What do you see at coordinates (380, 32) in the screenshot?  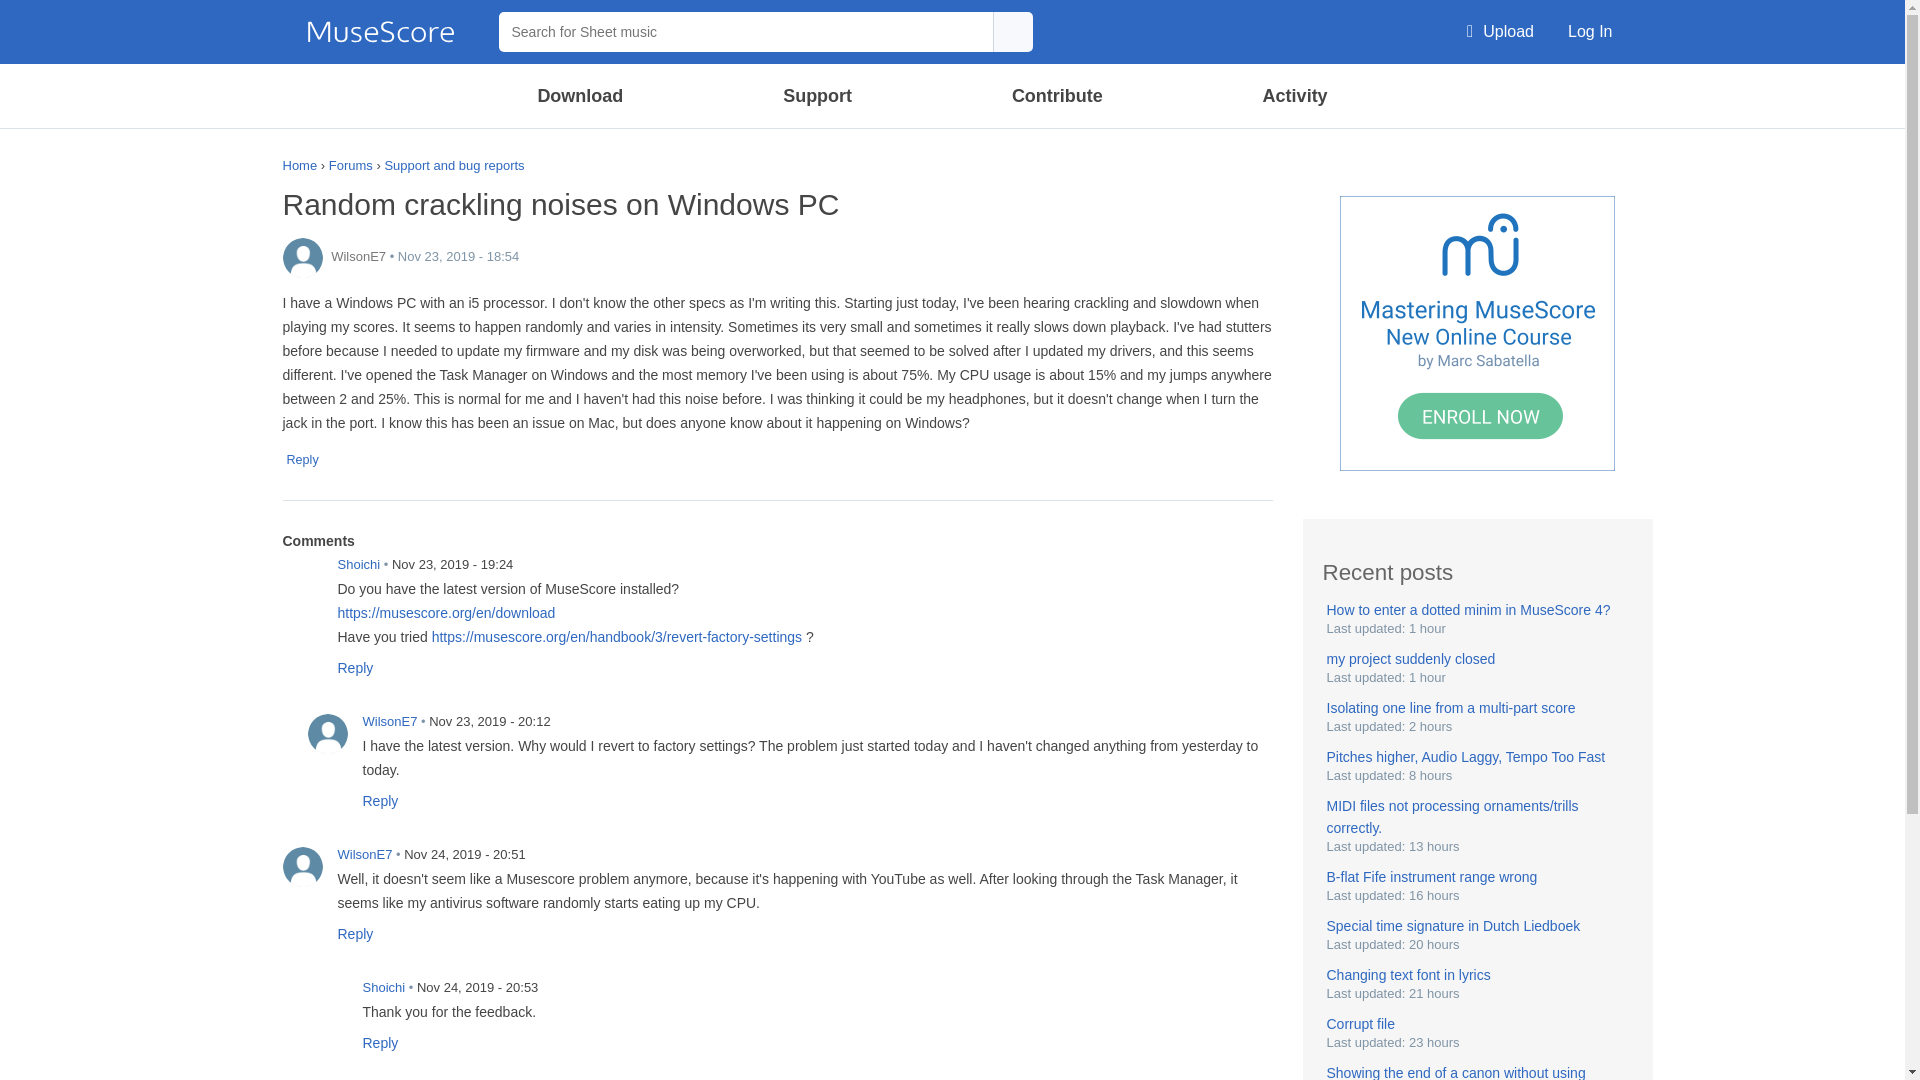 I see `Home` at bounding box center [380, 32].